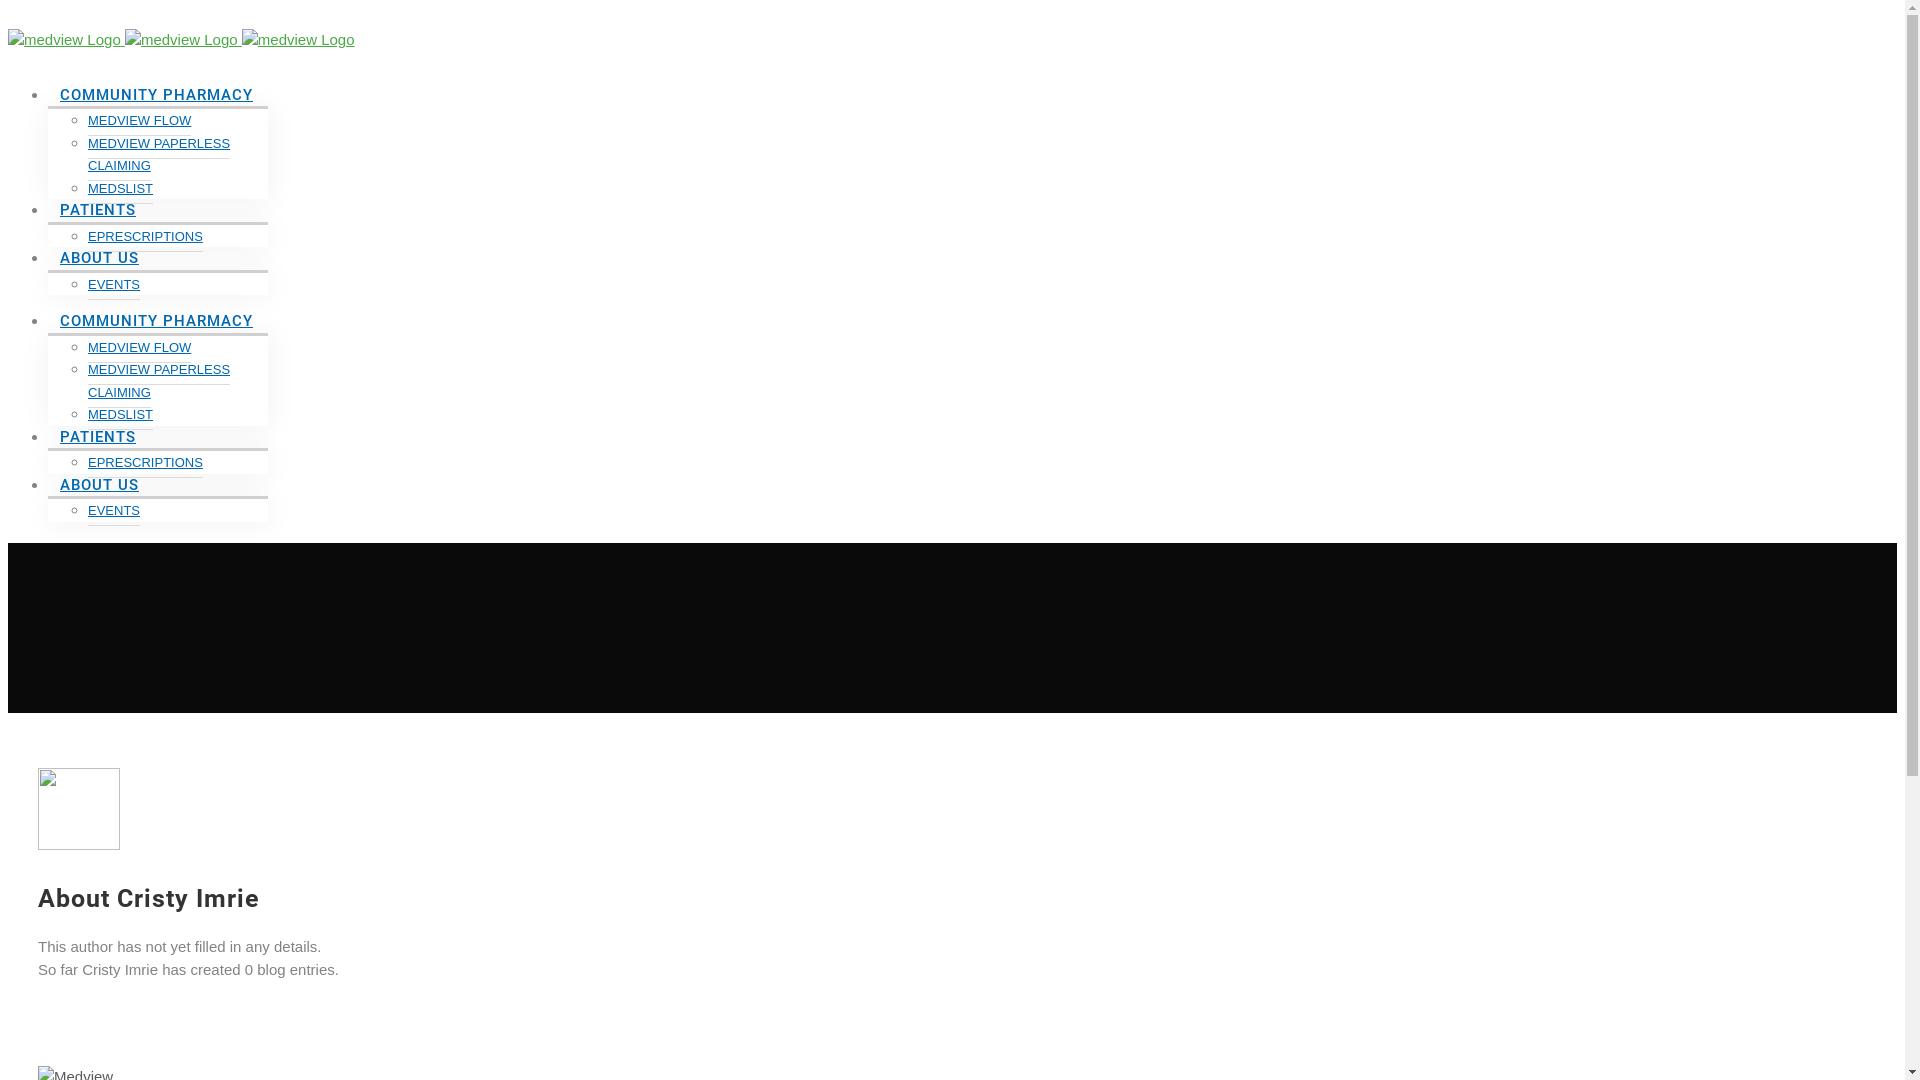 The image size is (1920, 1080). What do you see at coordinates (114, 511) in the screenshot?
I see `EVENTS` at bounding box center [114, 511].